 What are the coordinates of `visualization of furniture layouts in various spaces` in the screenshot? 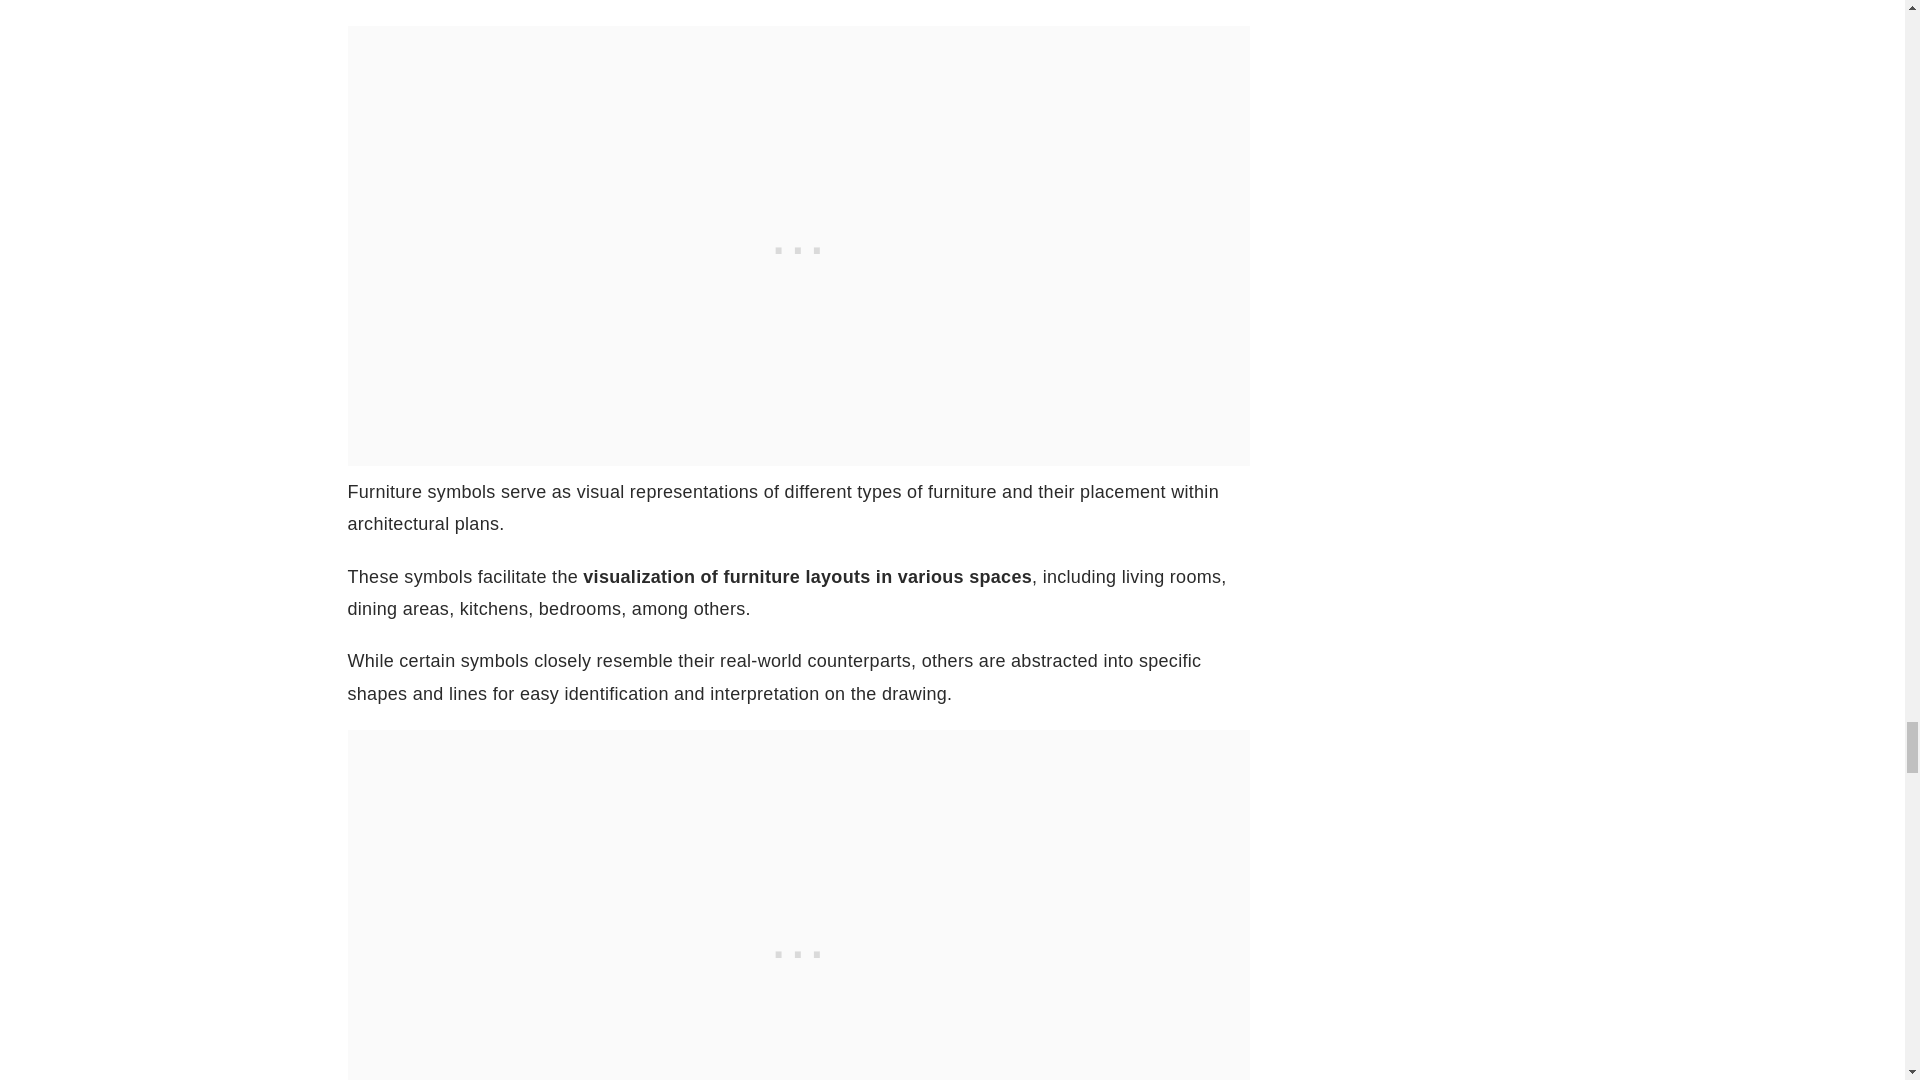 It's located at (808, 577).